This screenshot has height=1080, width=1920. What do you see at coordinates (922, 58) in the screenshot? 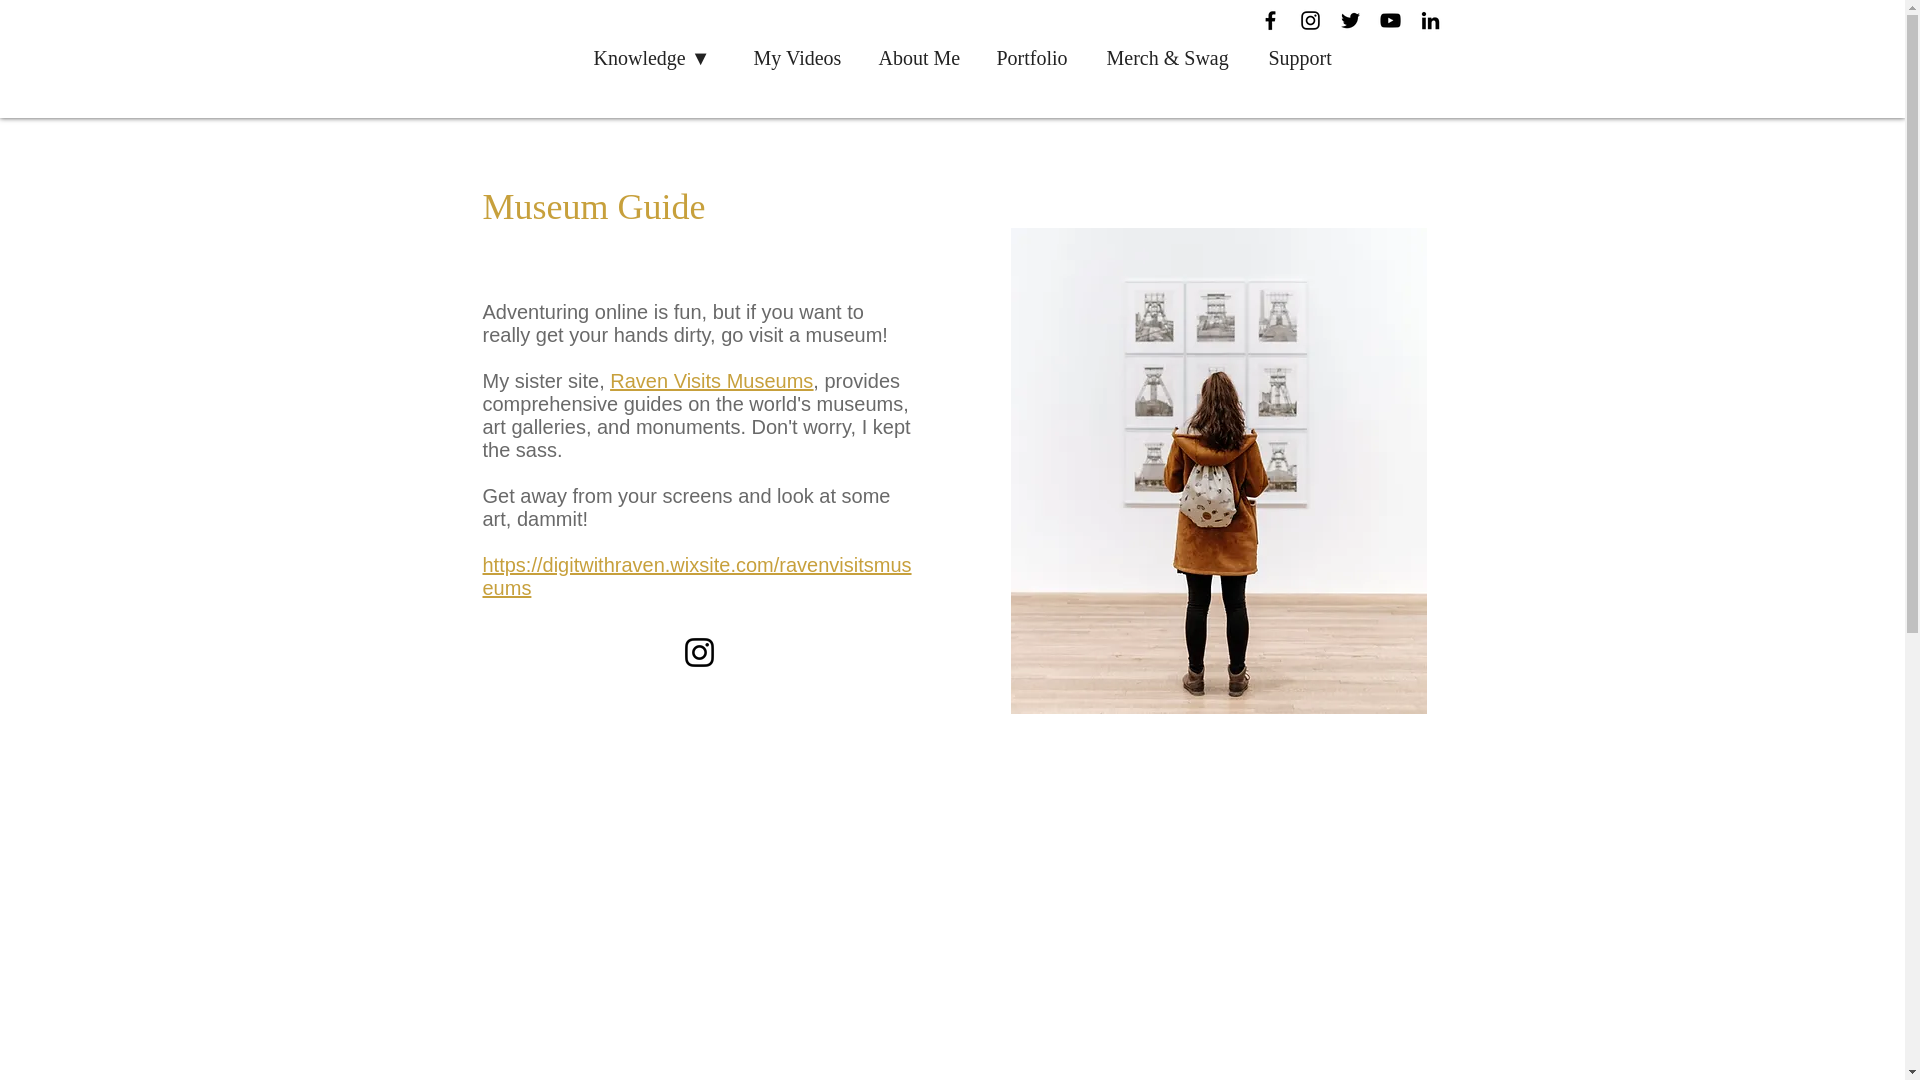
I see `About Me` at bounding box center [922, 58].